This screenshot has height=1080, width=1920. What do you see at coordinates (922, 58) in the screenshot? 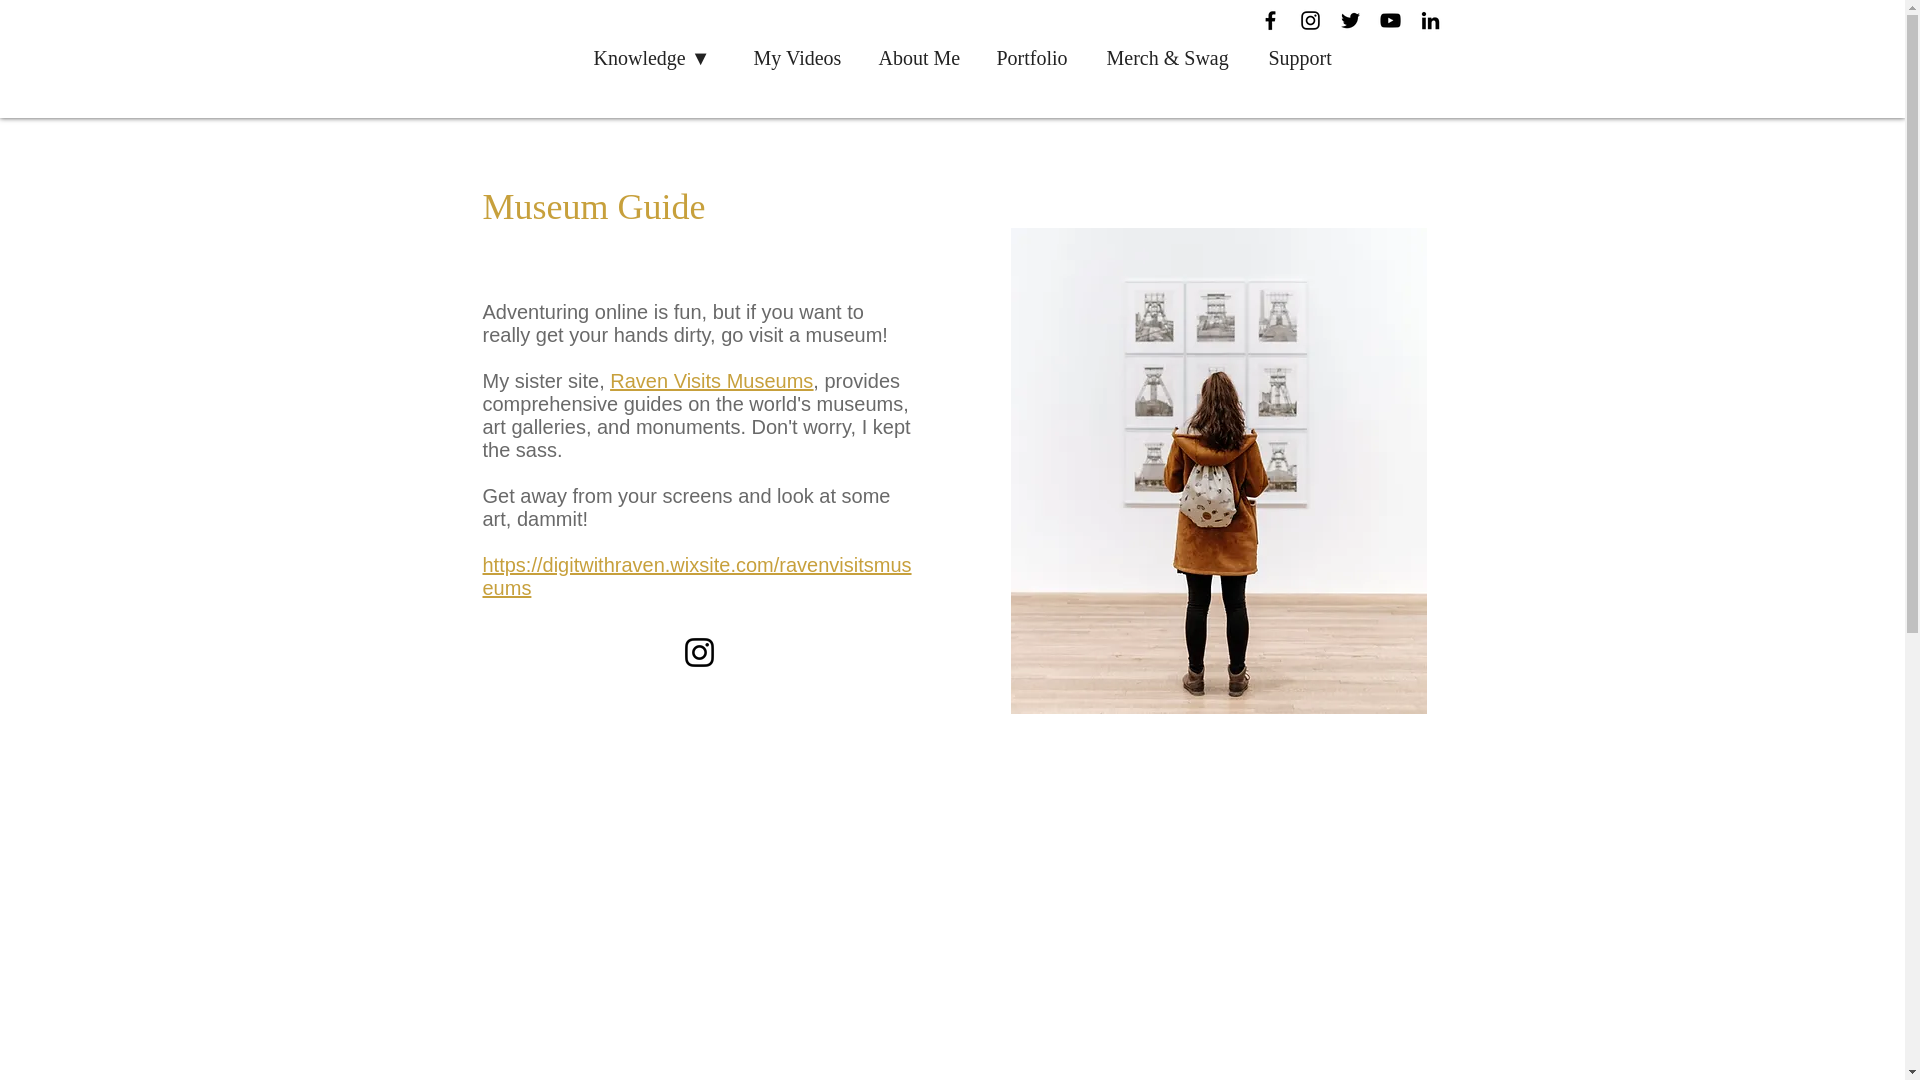
I see `About Me` at bounding box center [922, 58].